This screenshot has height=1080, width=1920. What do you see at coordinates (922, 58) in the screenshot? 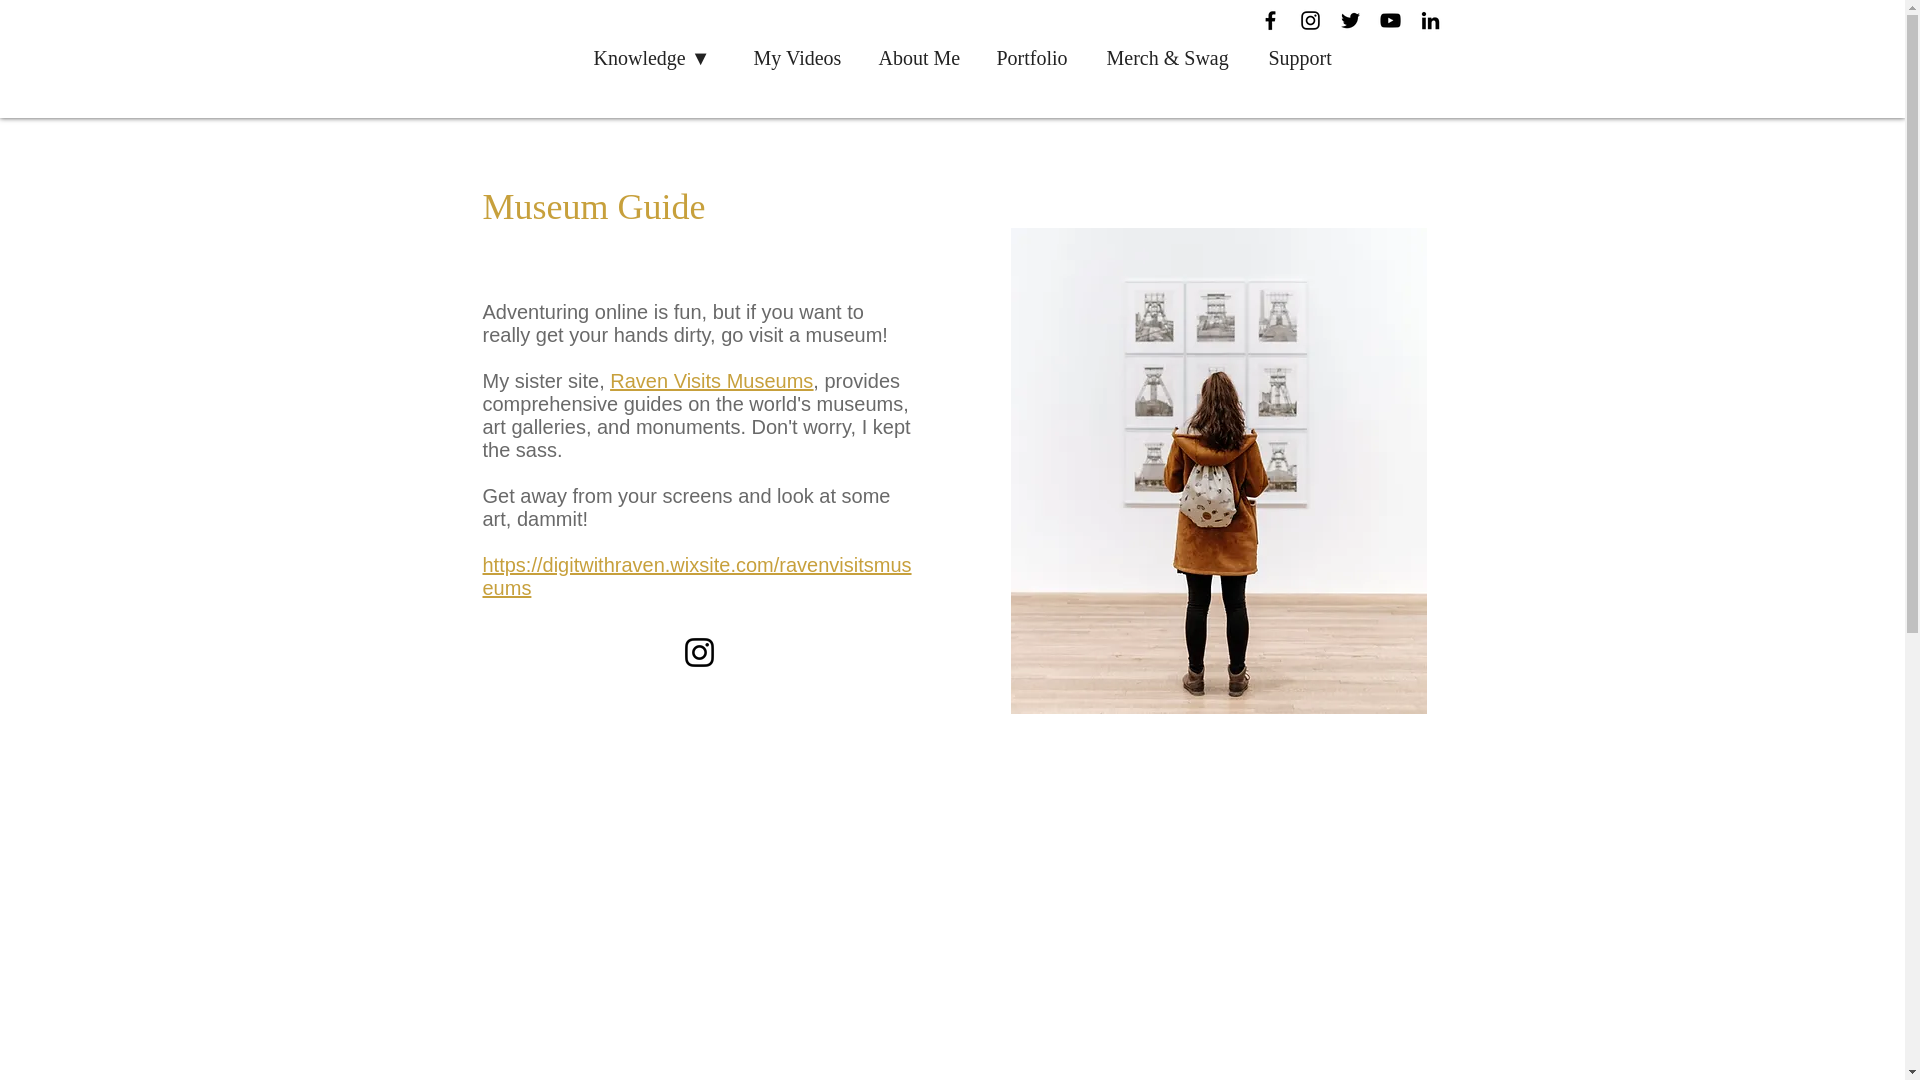
I see `About Me` at bounding box center [922, 58].